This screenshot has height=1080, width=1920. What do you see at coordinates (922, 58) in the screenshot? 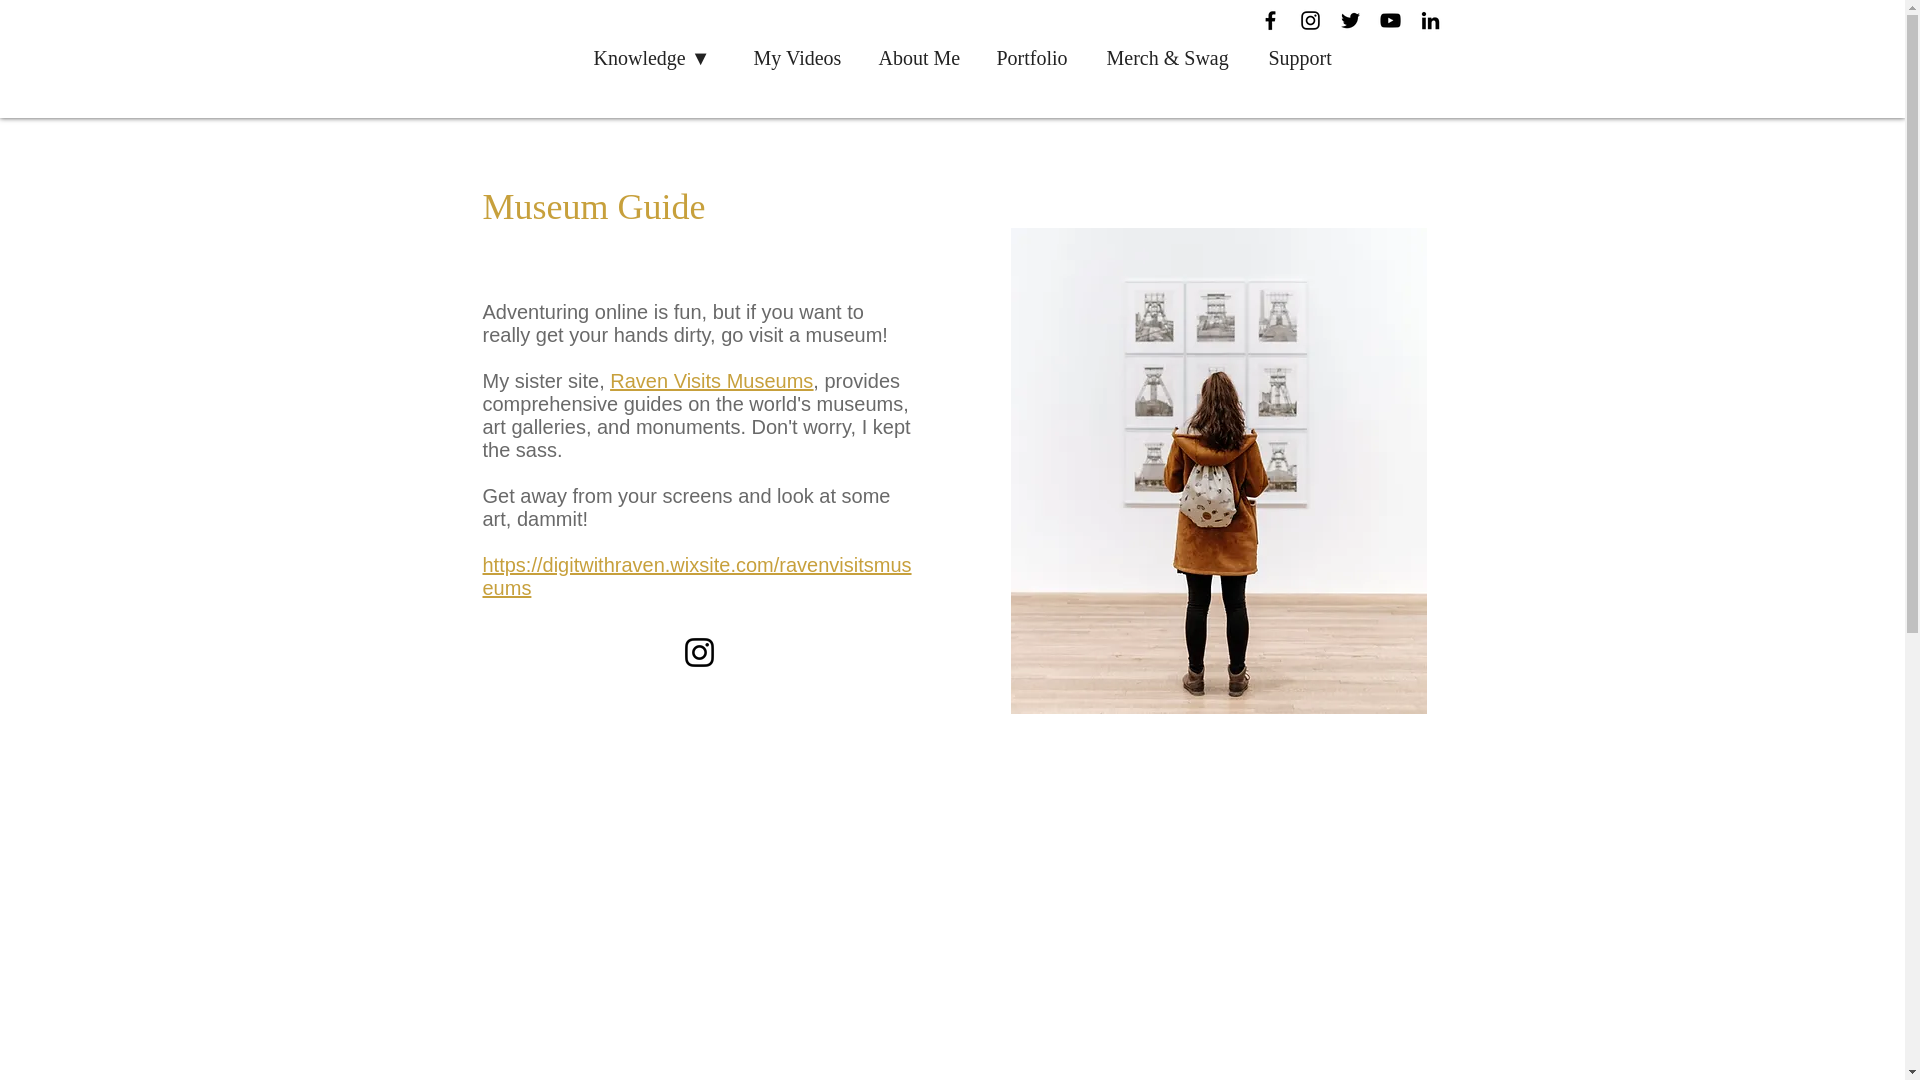
I see `About Me` at bounding box center [922, 58].